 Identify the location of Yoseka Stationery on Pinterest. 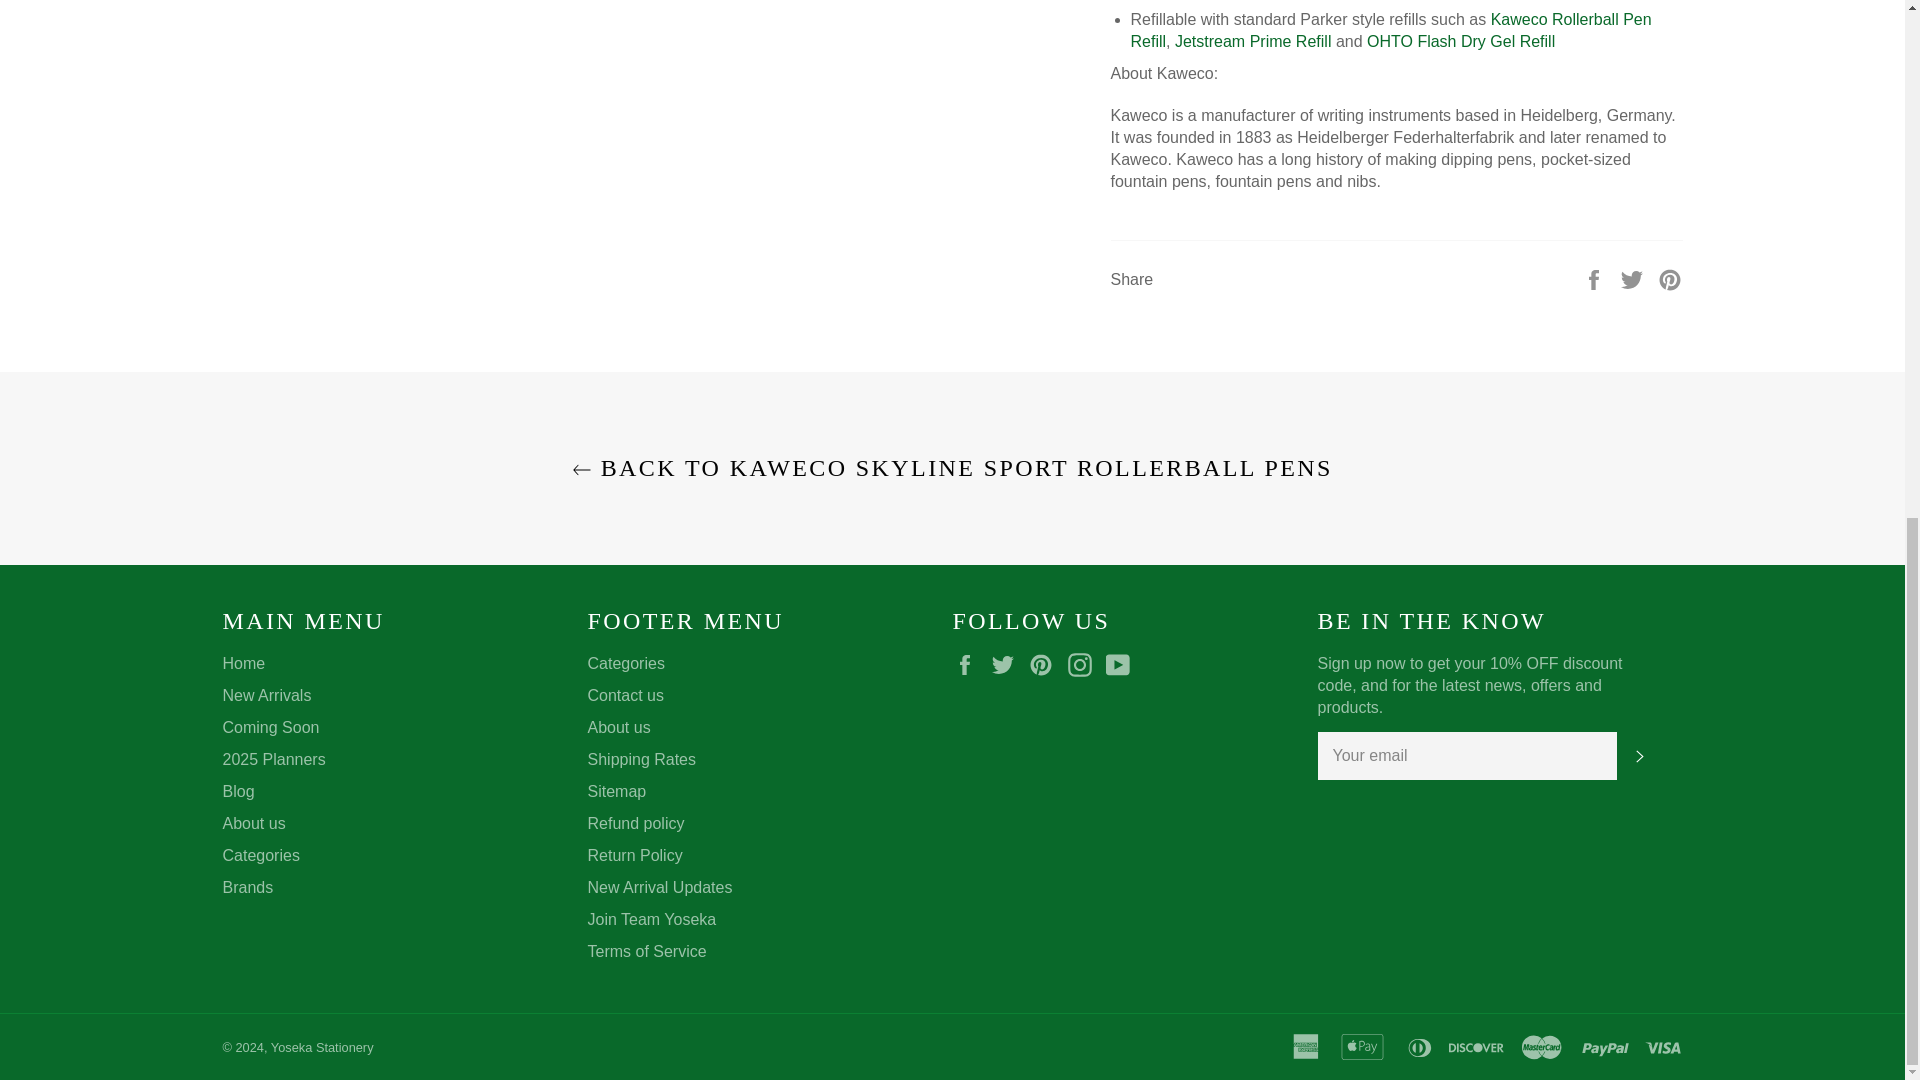
(1046, 665).